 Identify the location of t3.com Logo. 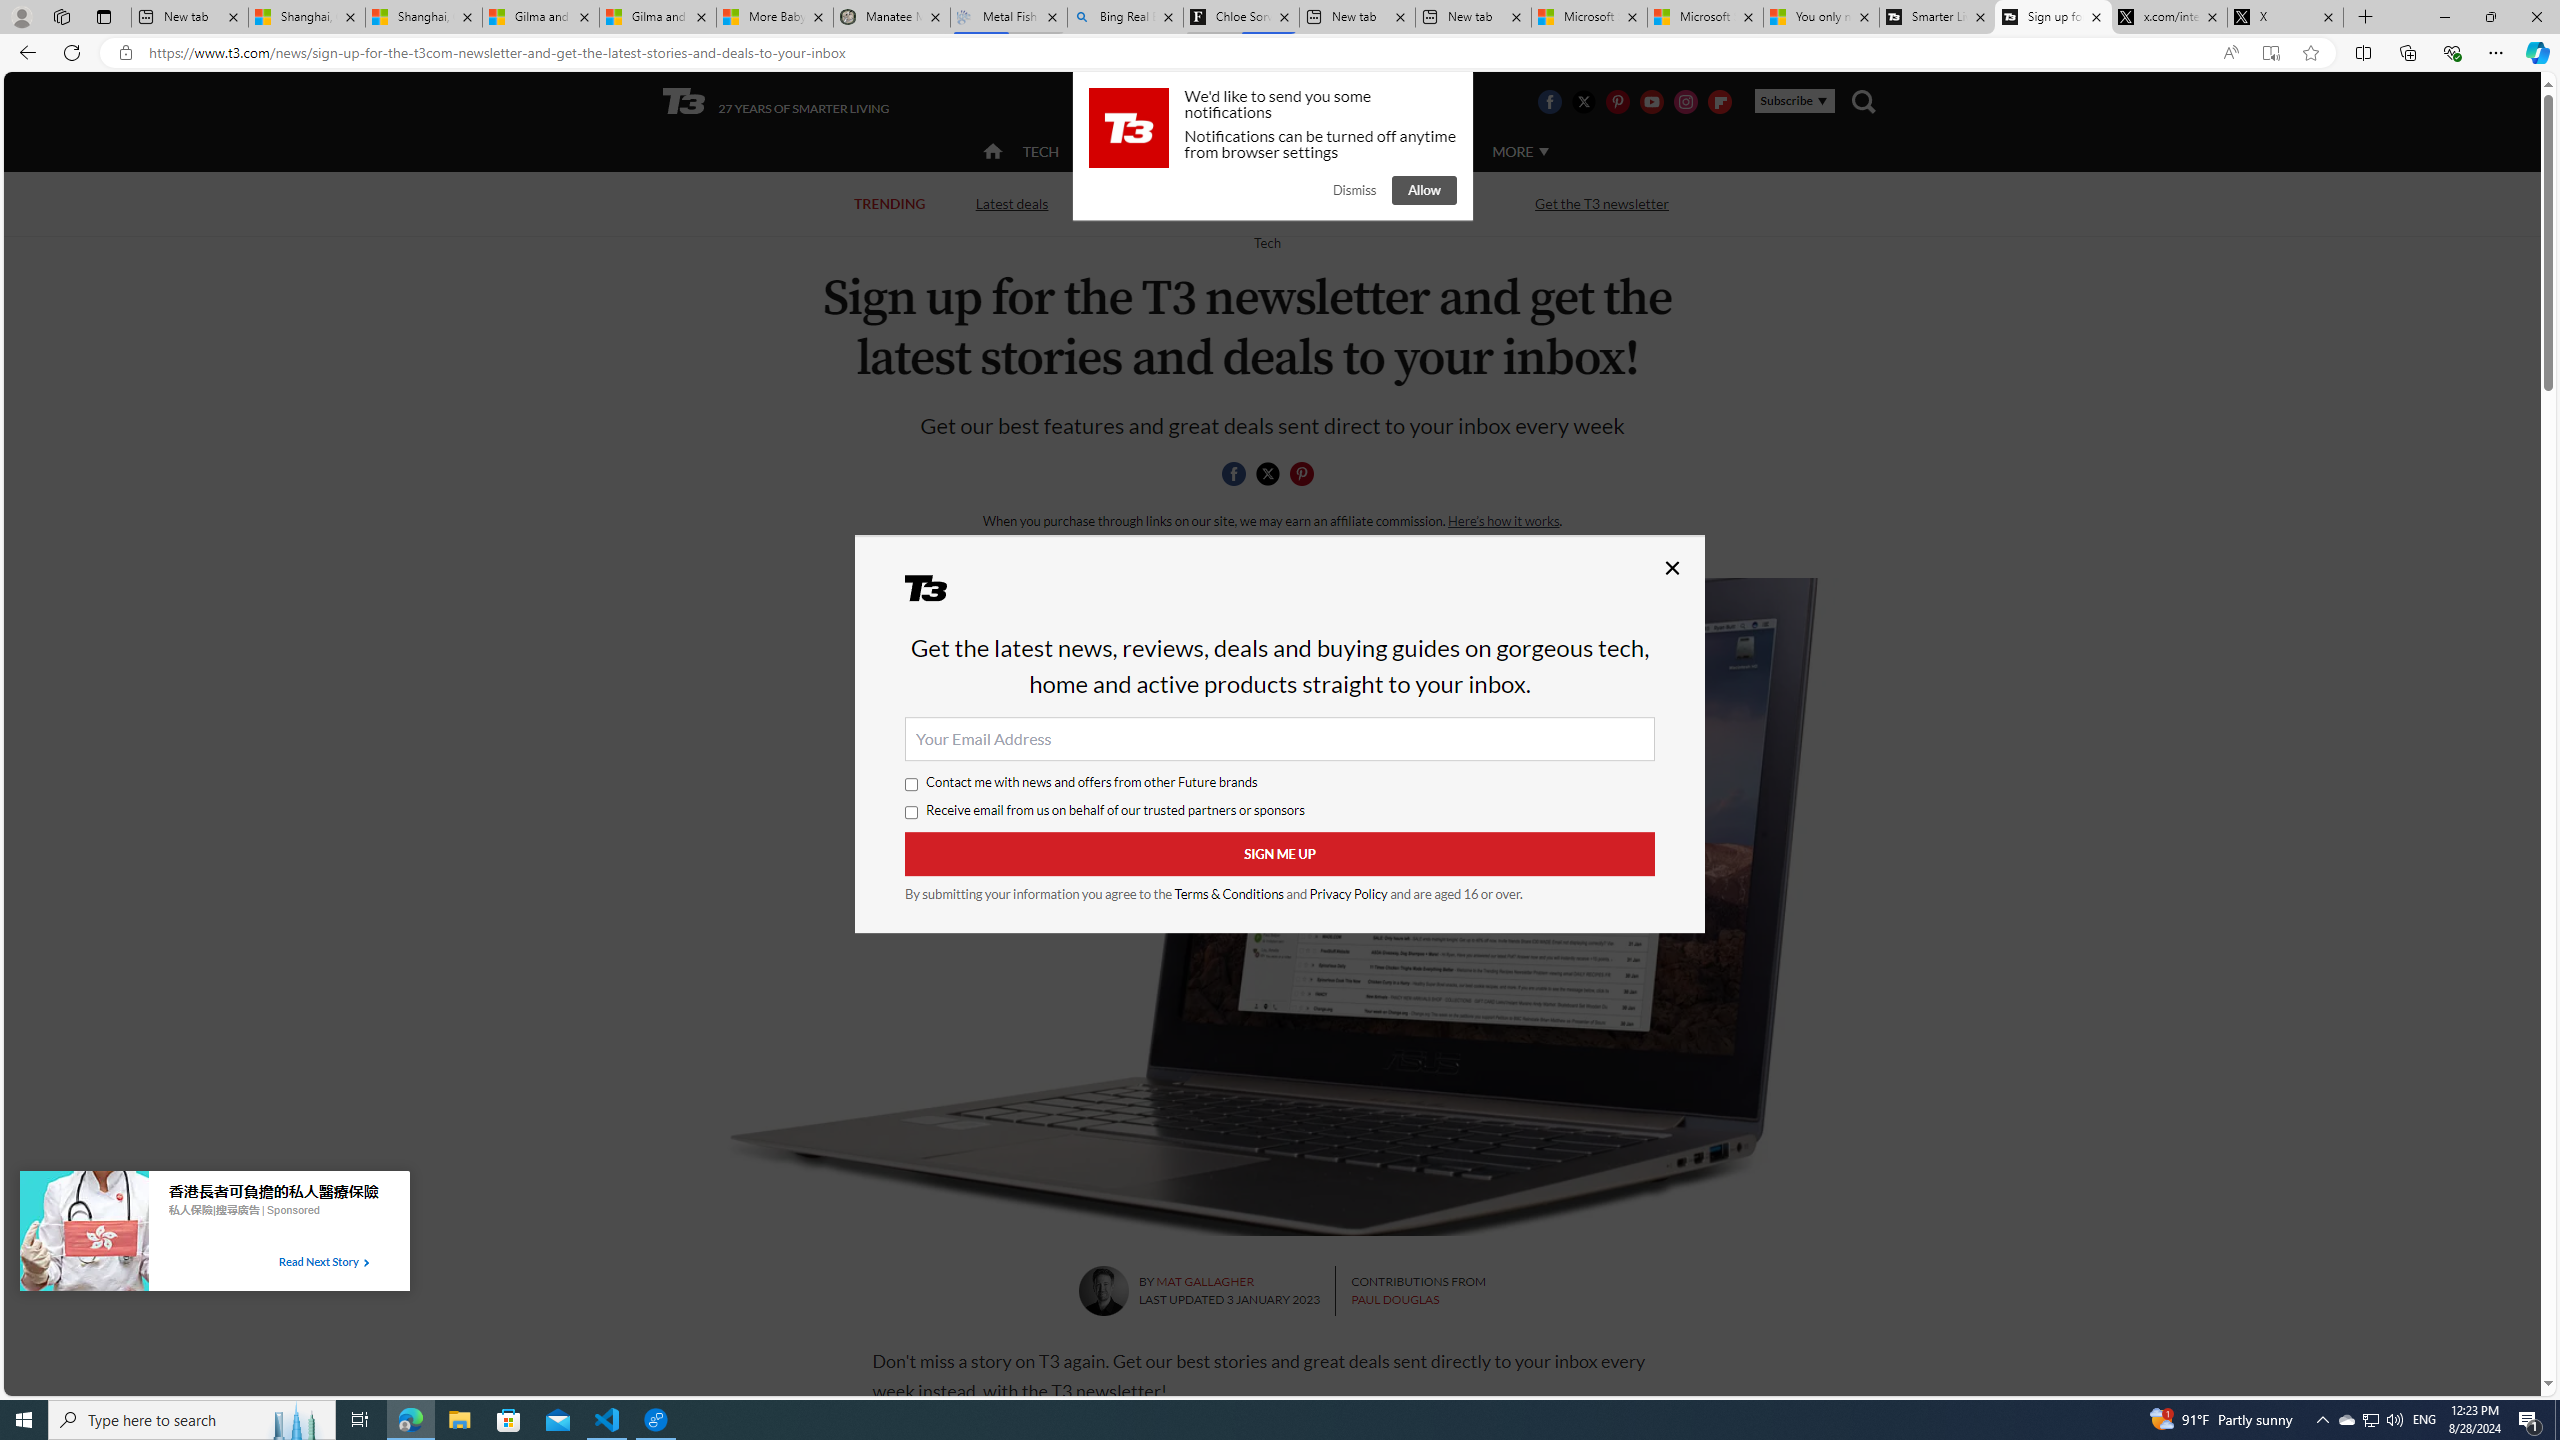
(1128, 128).